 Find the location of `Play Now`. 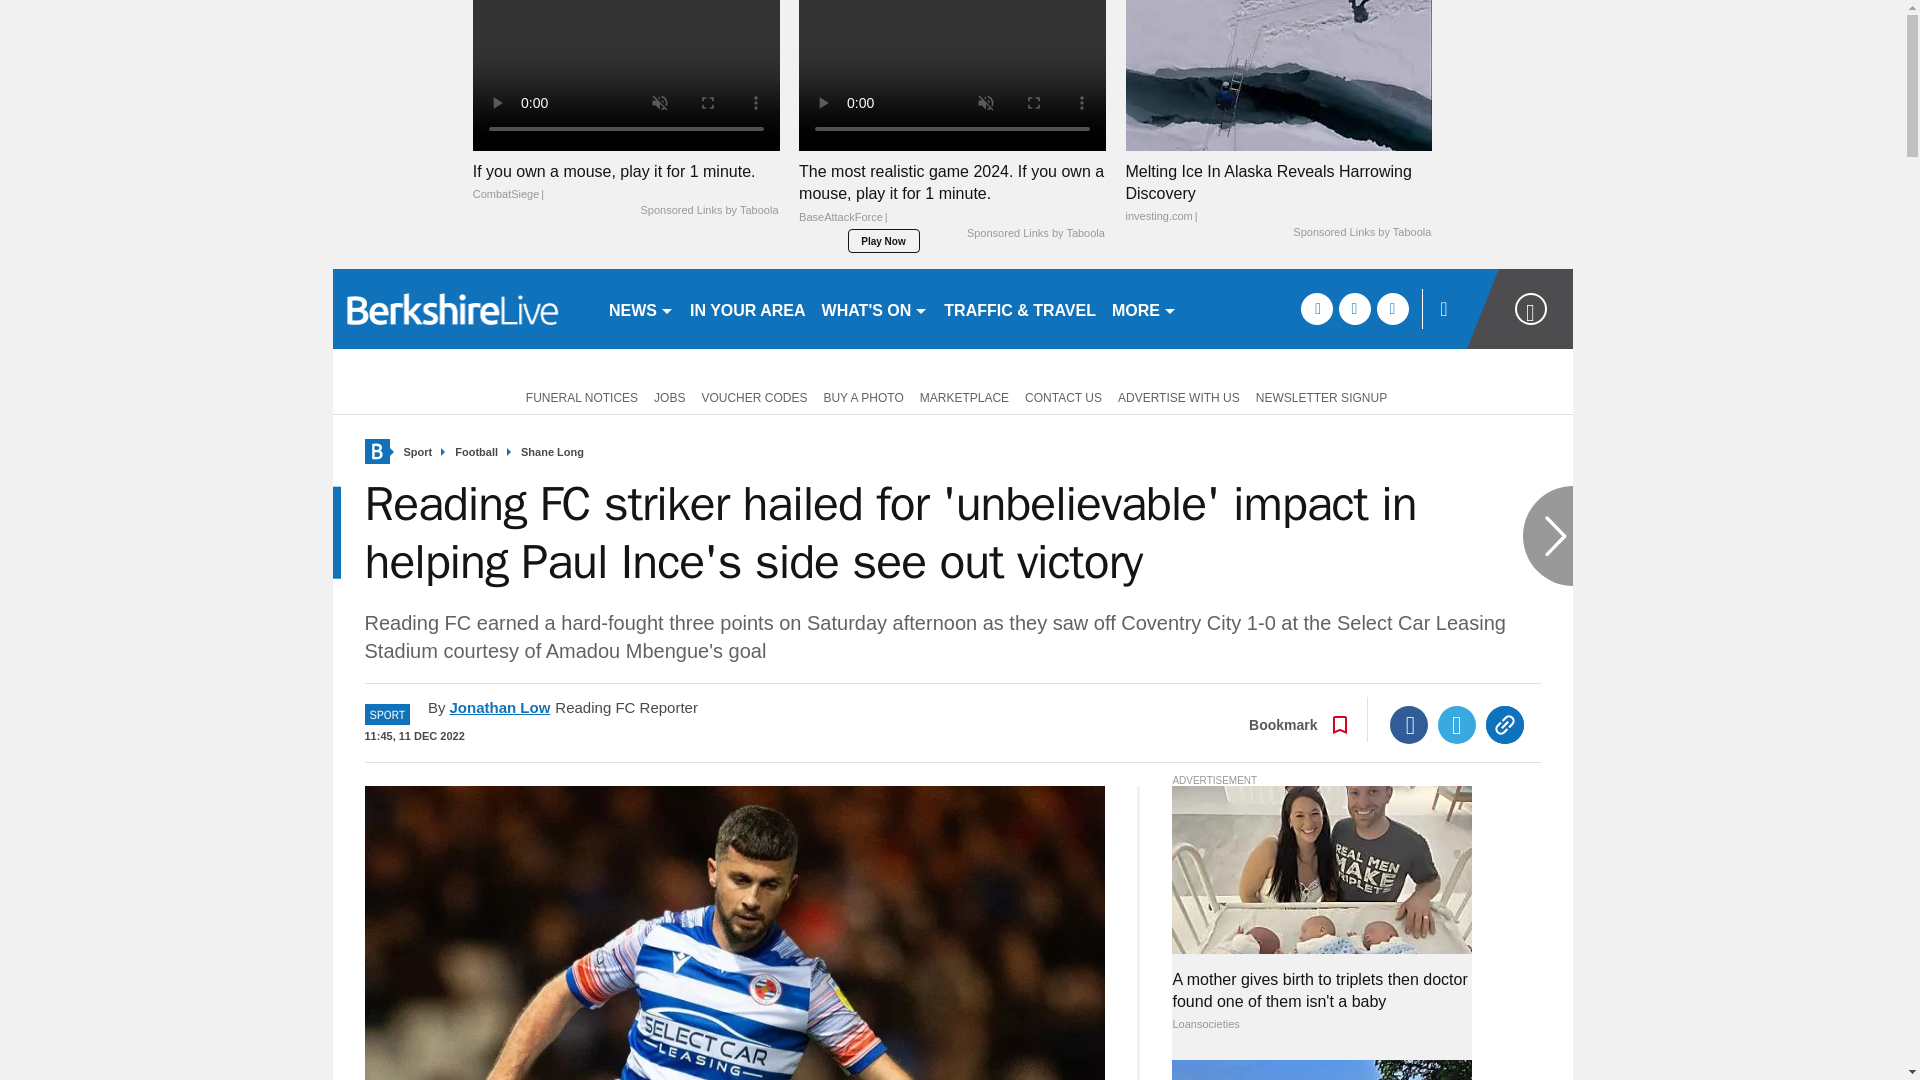

Play Now is located at coordinates (884, 240).